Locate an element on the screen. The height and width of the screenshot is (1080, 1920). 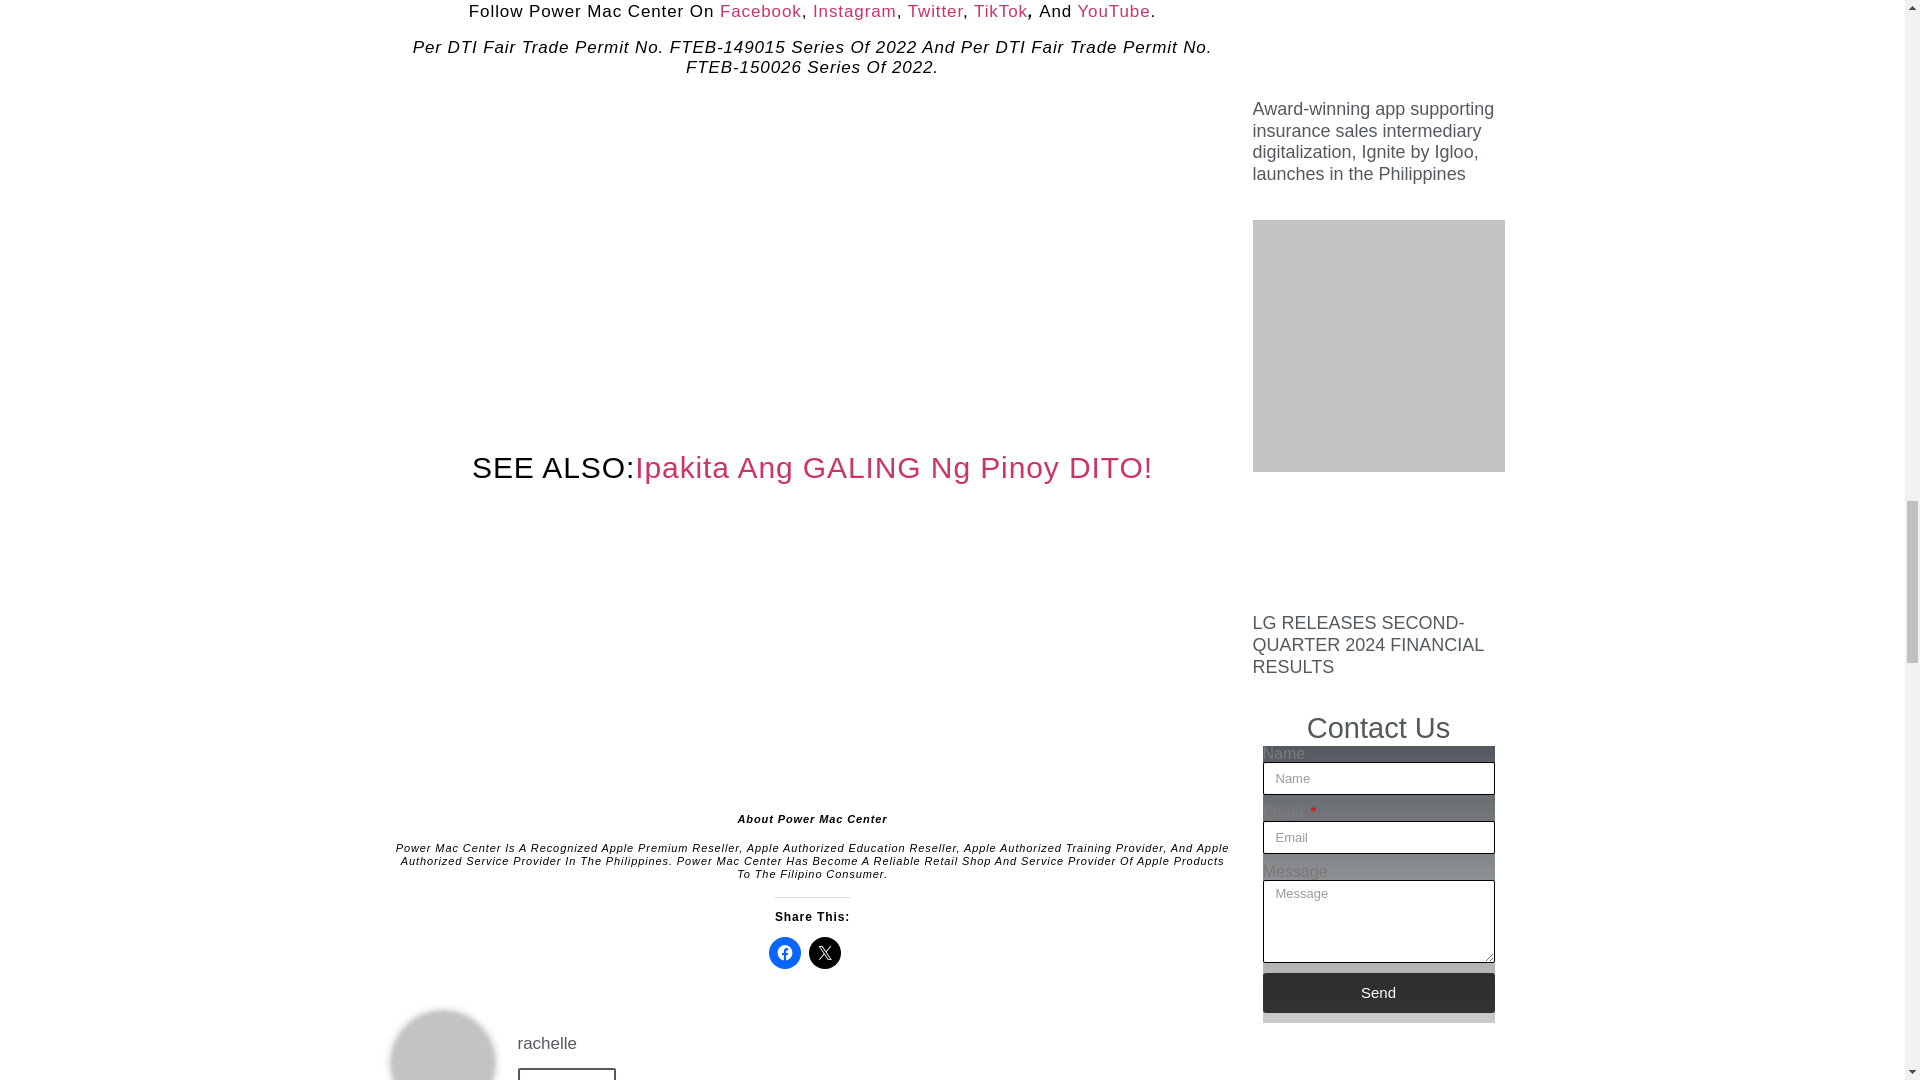
Click to share on X is located at coordinates (824, 952).